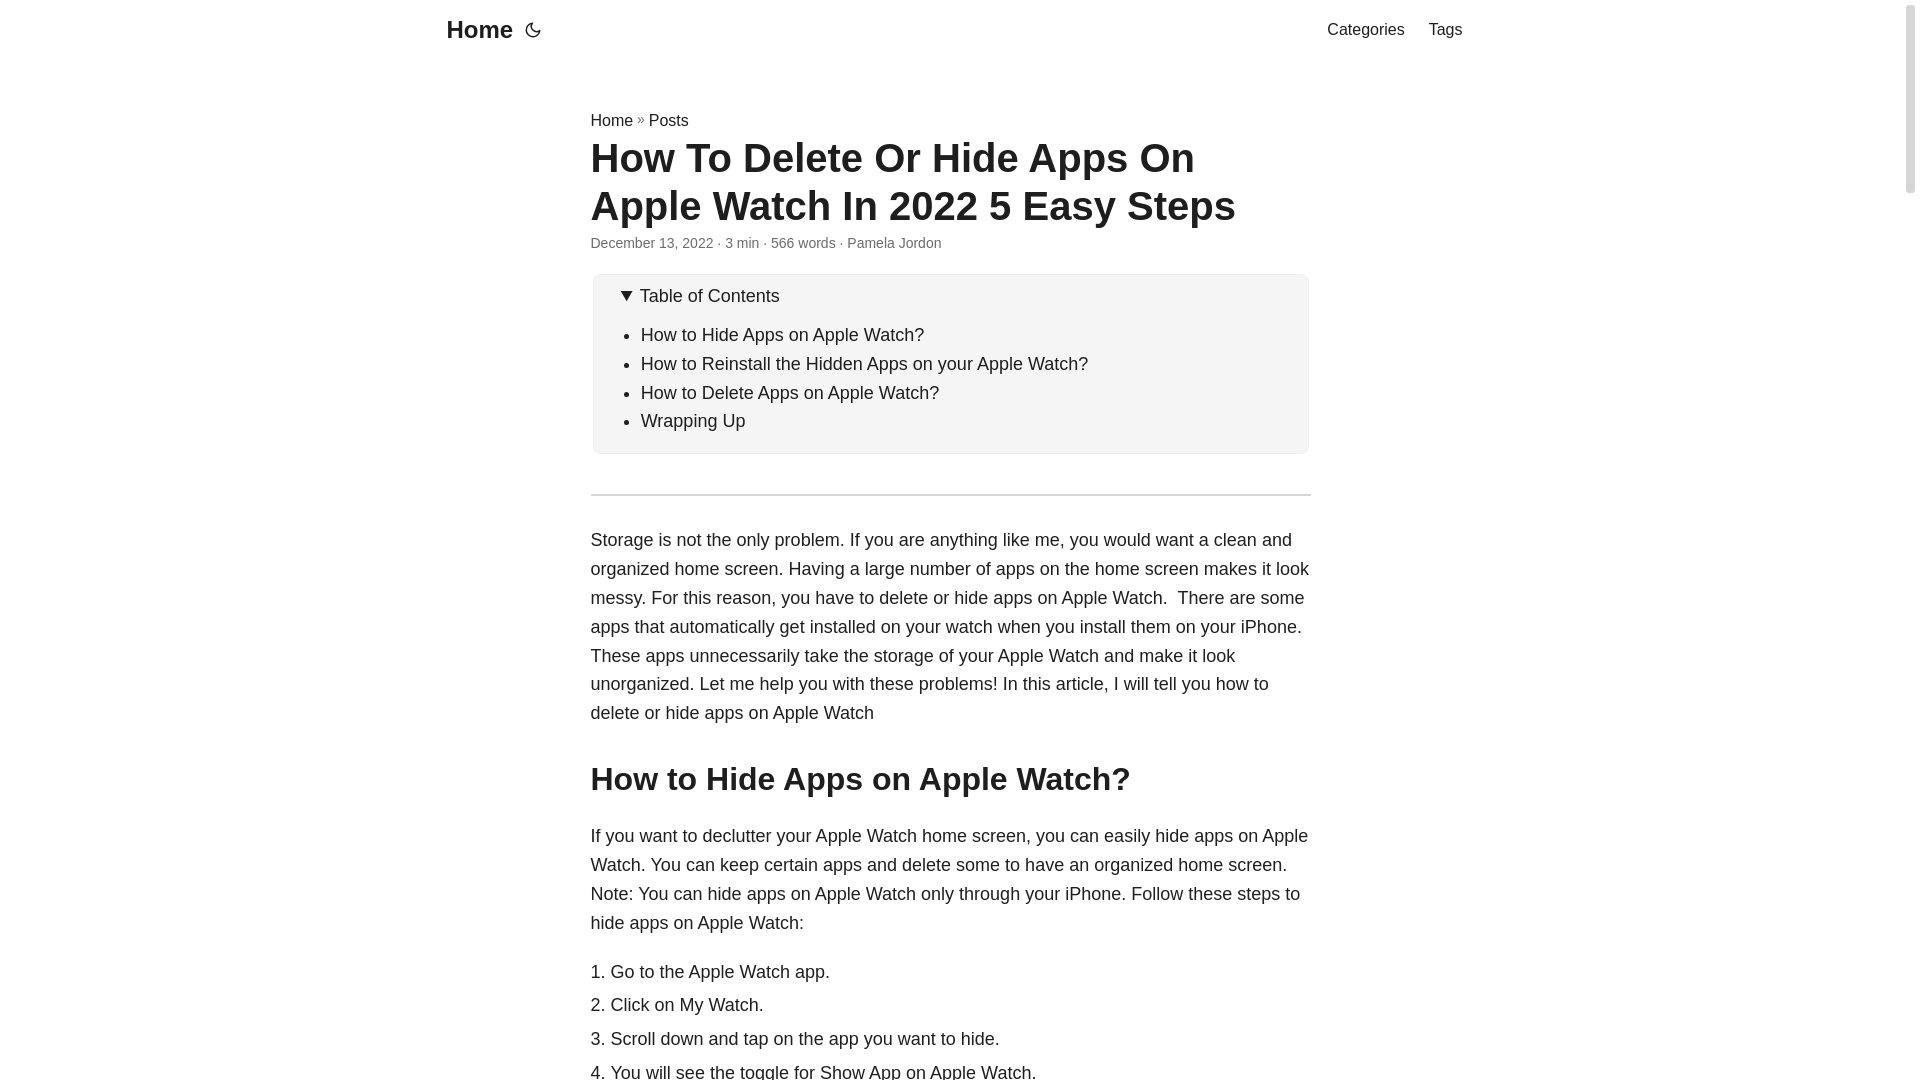 The width and height of the screenshot is (1920, 1080). Describe the element at coordinates (668, 120) in the screenshot. I see `Posts` at that location.